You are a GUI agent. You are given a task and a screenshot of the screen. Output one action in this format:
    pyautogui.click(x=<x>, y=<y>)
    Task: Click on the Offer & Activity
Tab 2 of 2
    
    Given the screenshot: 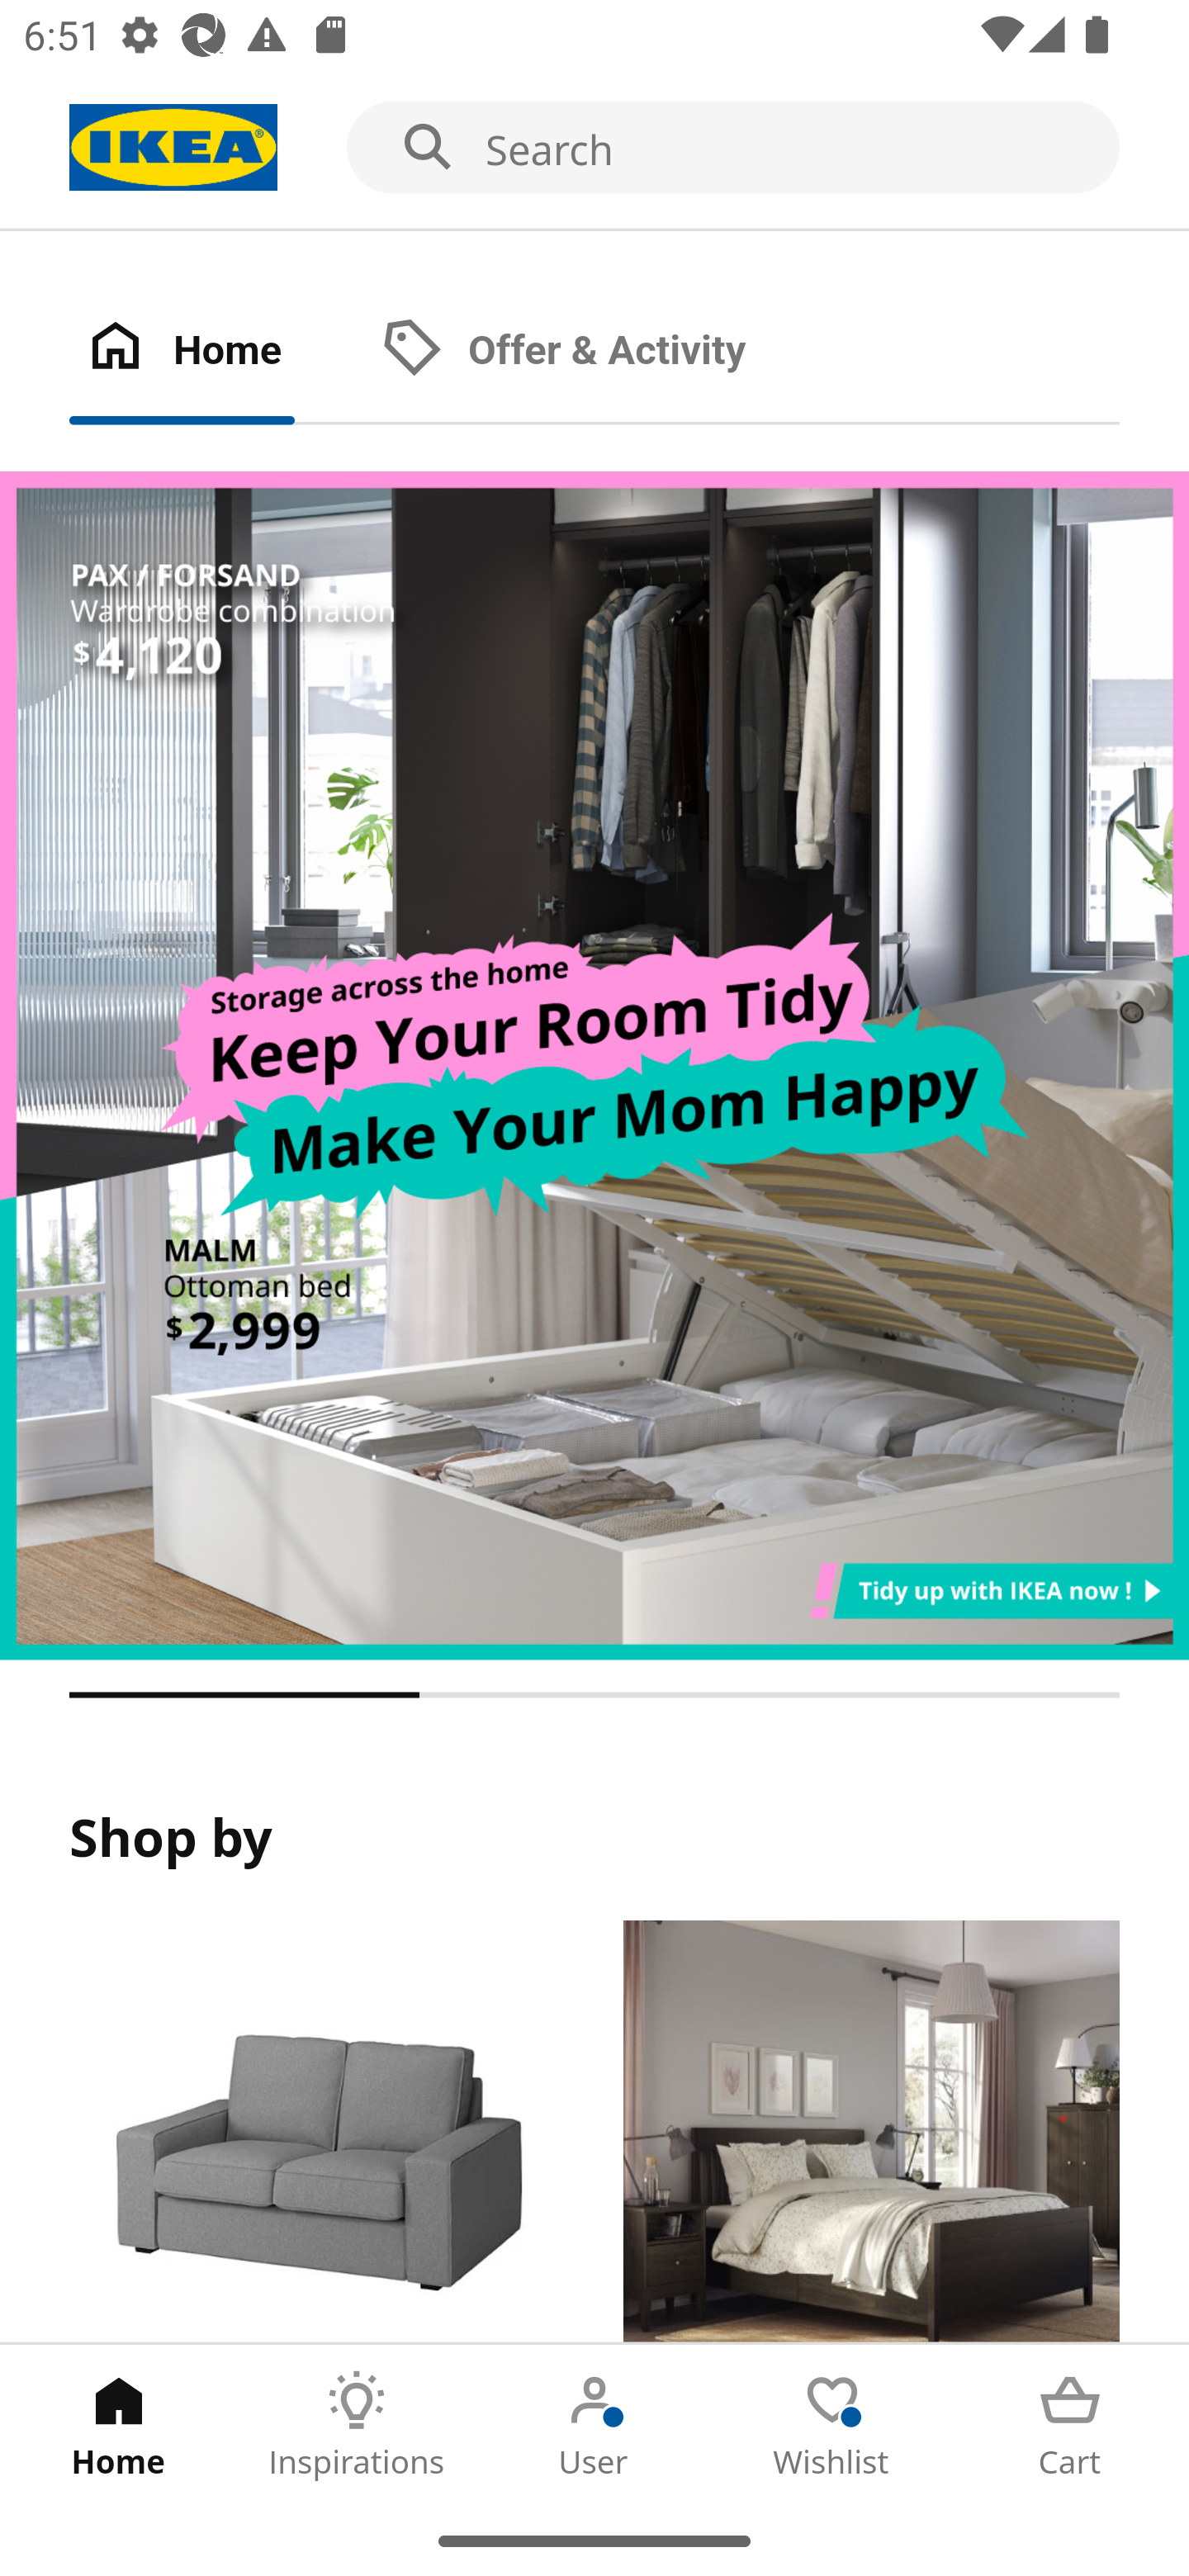 What is the action you would take?
    pyautogui.click(x=596, y=351)
    